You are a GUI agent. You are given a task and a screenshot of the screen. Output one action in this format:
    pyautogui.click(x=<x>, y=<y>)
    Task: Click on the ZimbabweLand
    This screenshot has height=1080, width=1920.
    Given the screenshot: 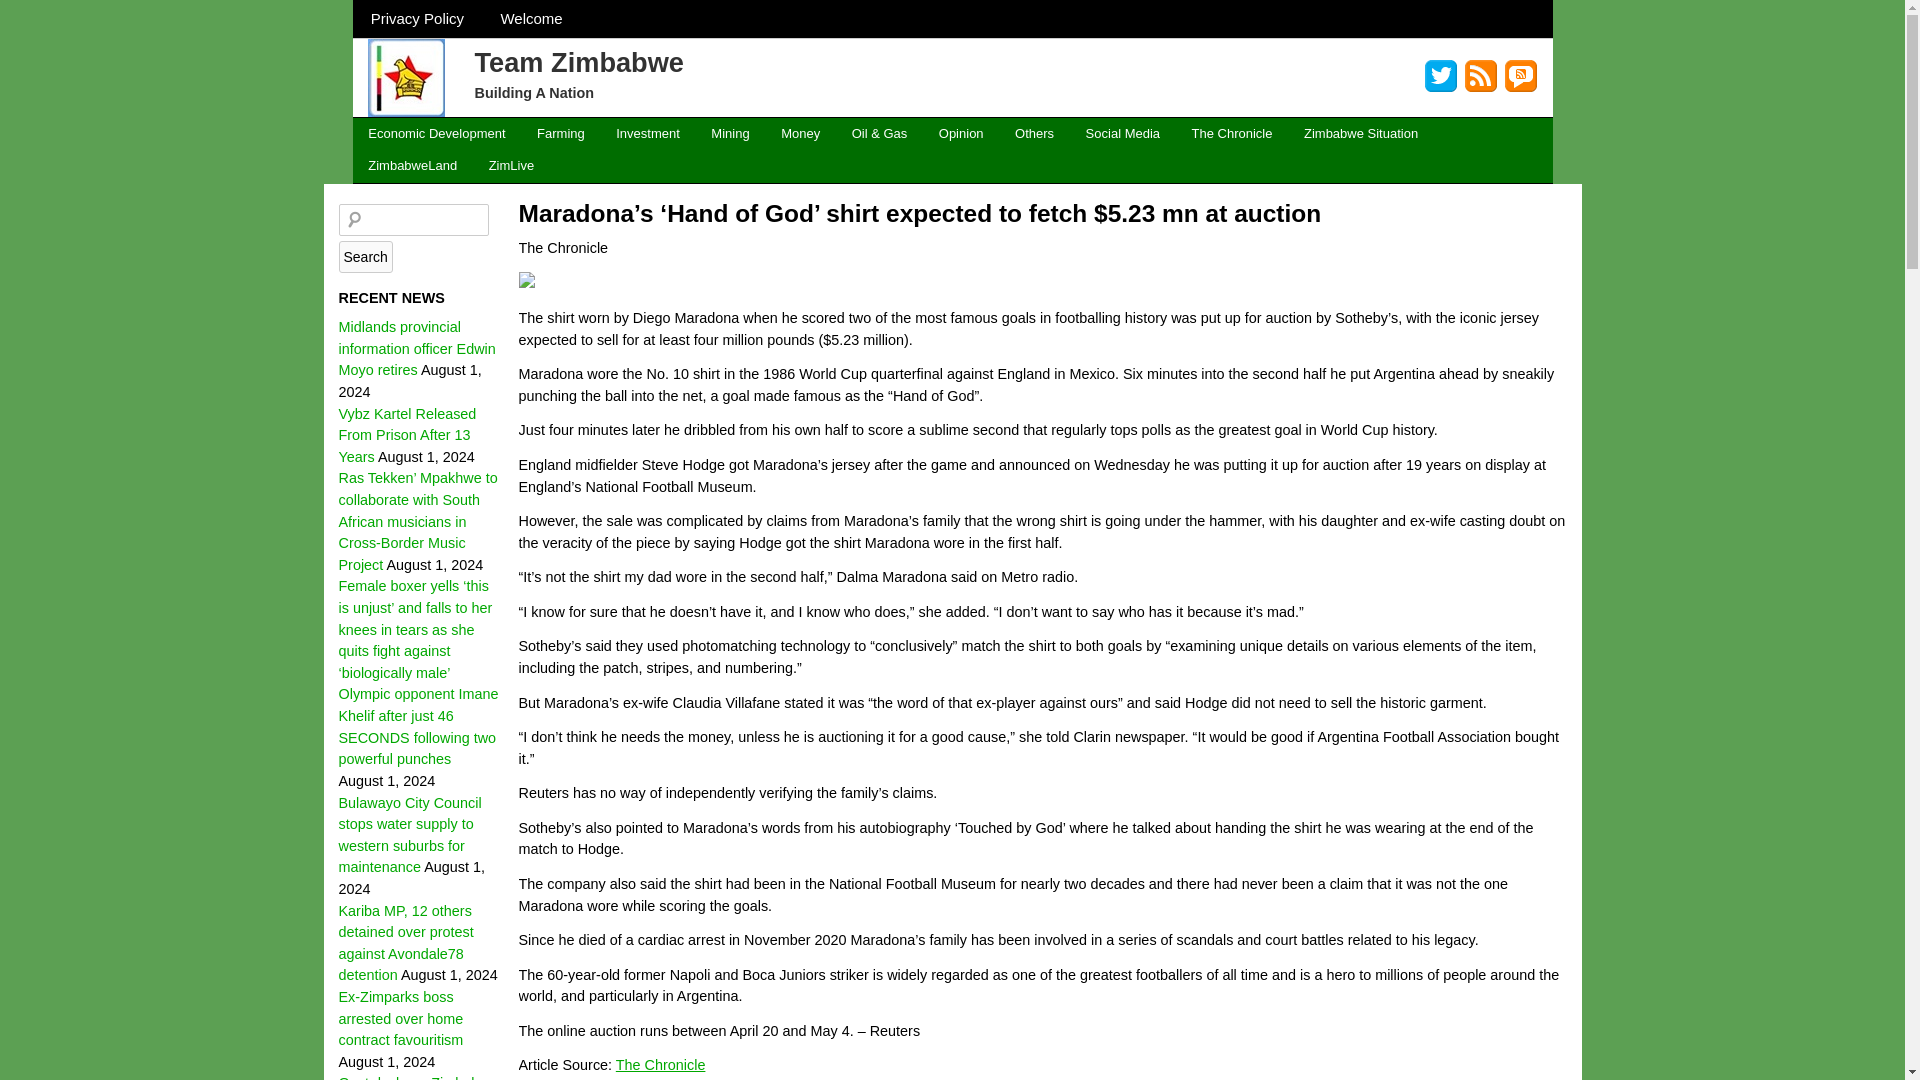 What is the action you would take?
    pyautogui.click(x=412, y=166)
    